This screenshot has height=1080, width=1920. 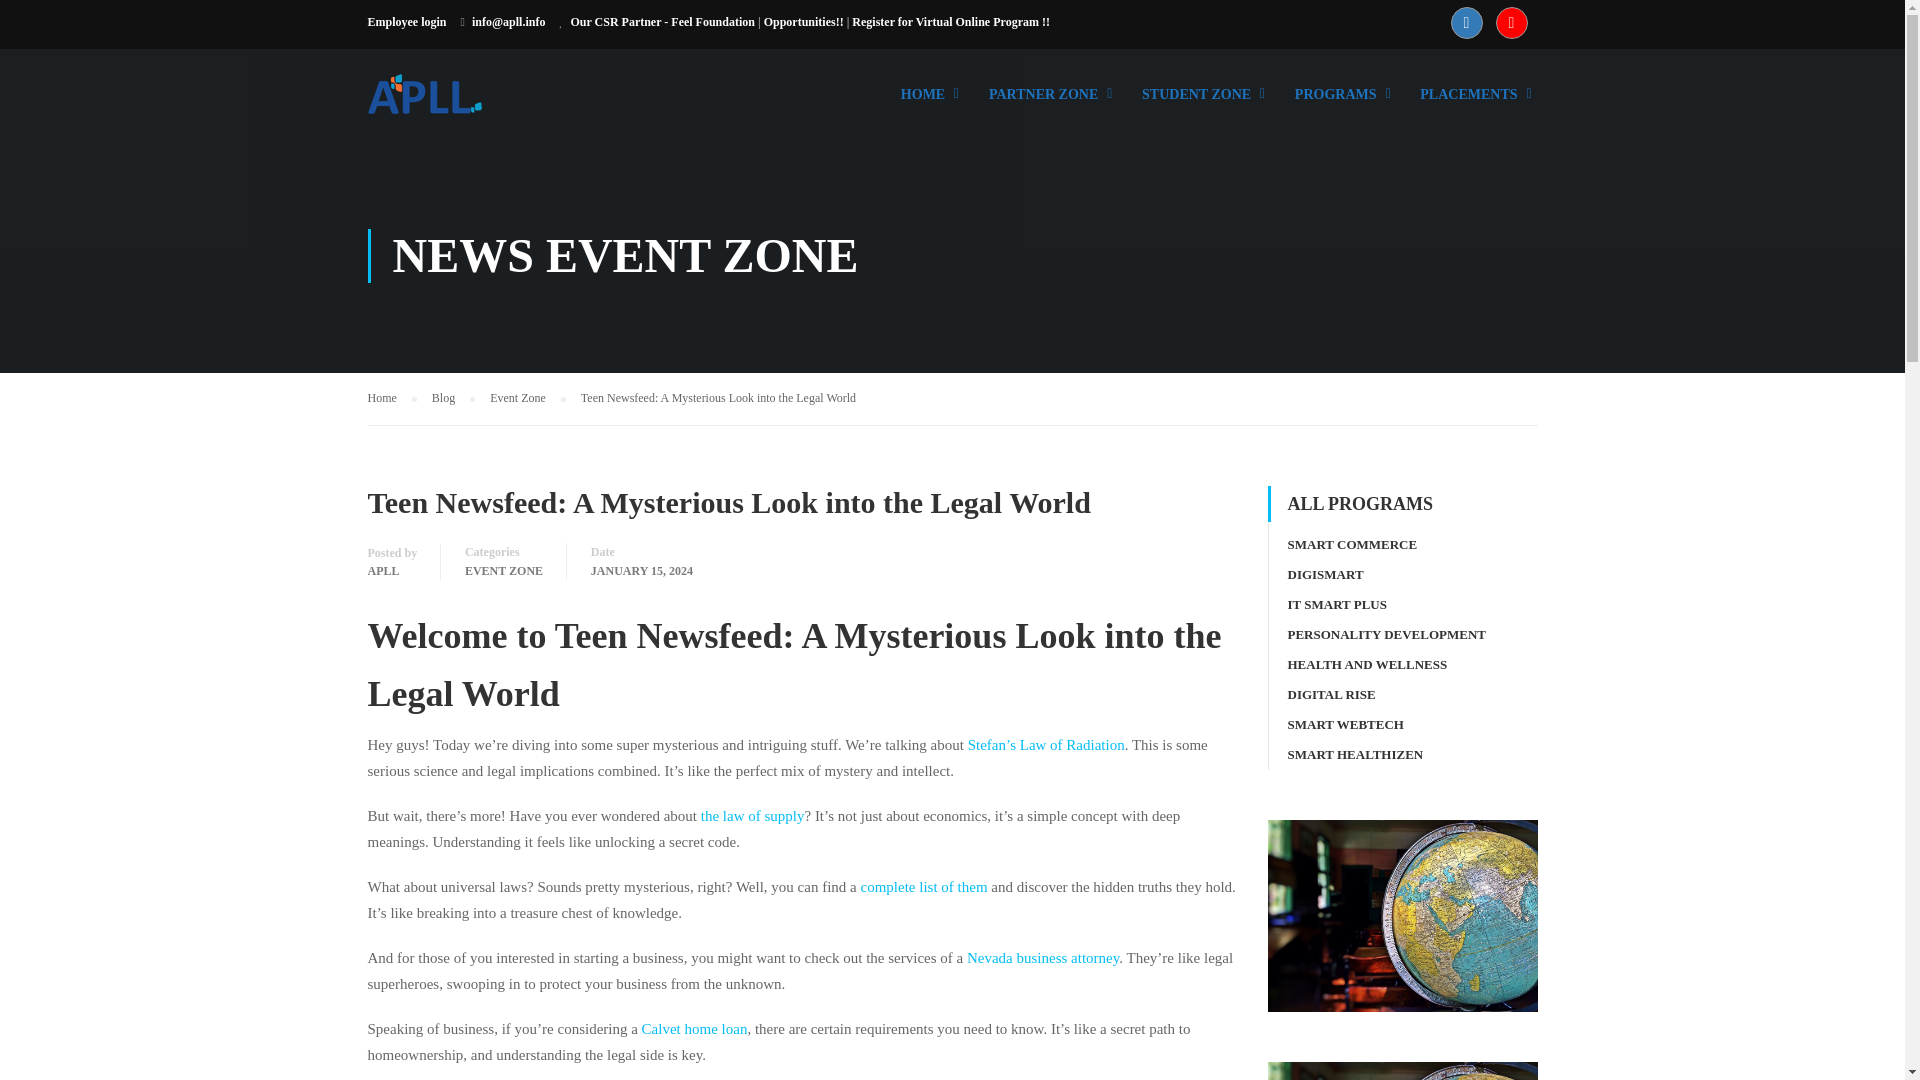 I want to click on HOME, so click(x=923, y=104).